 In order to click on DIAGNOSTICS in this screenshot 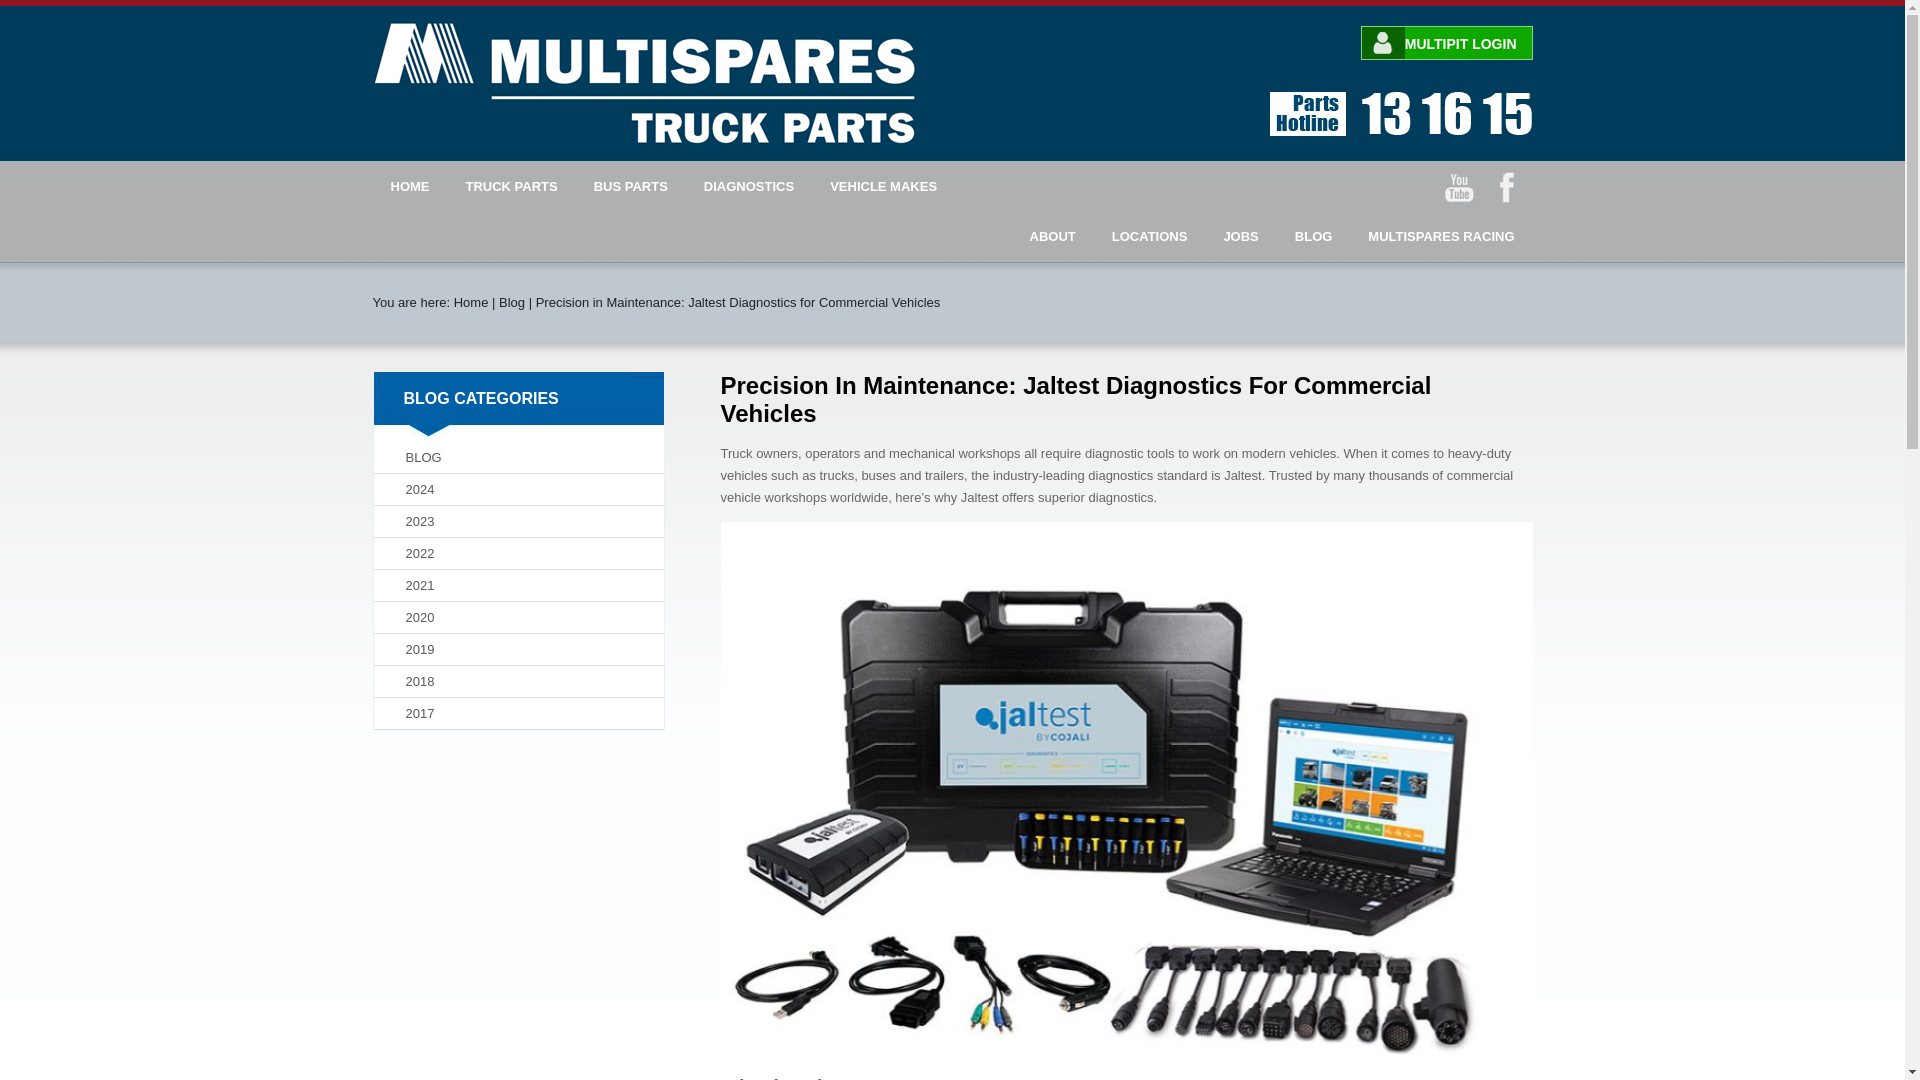, I will do `click(748, 186)`.